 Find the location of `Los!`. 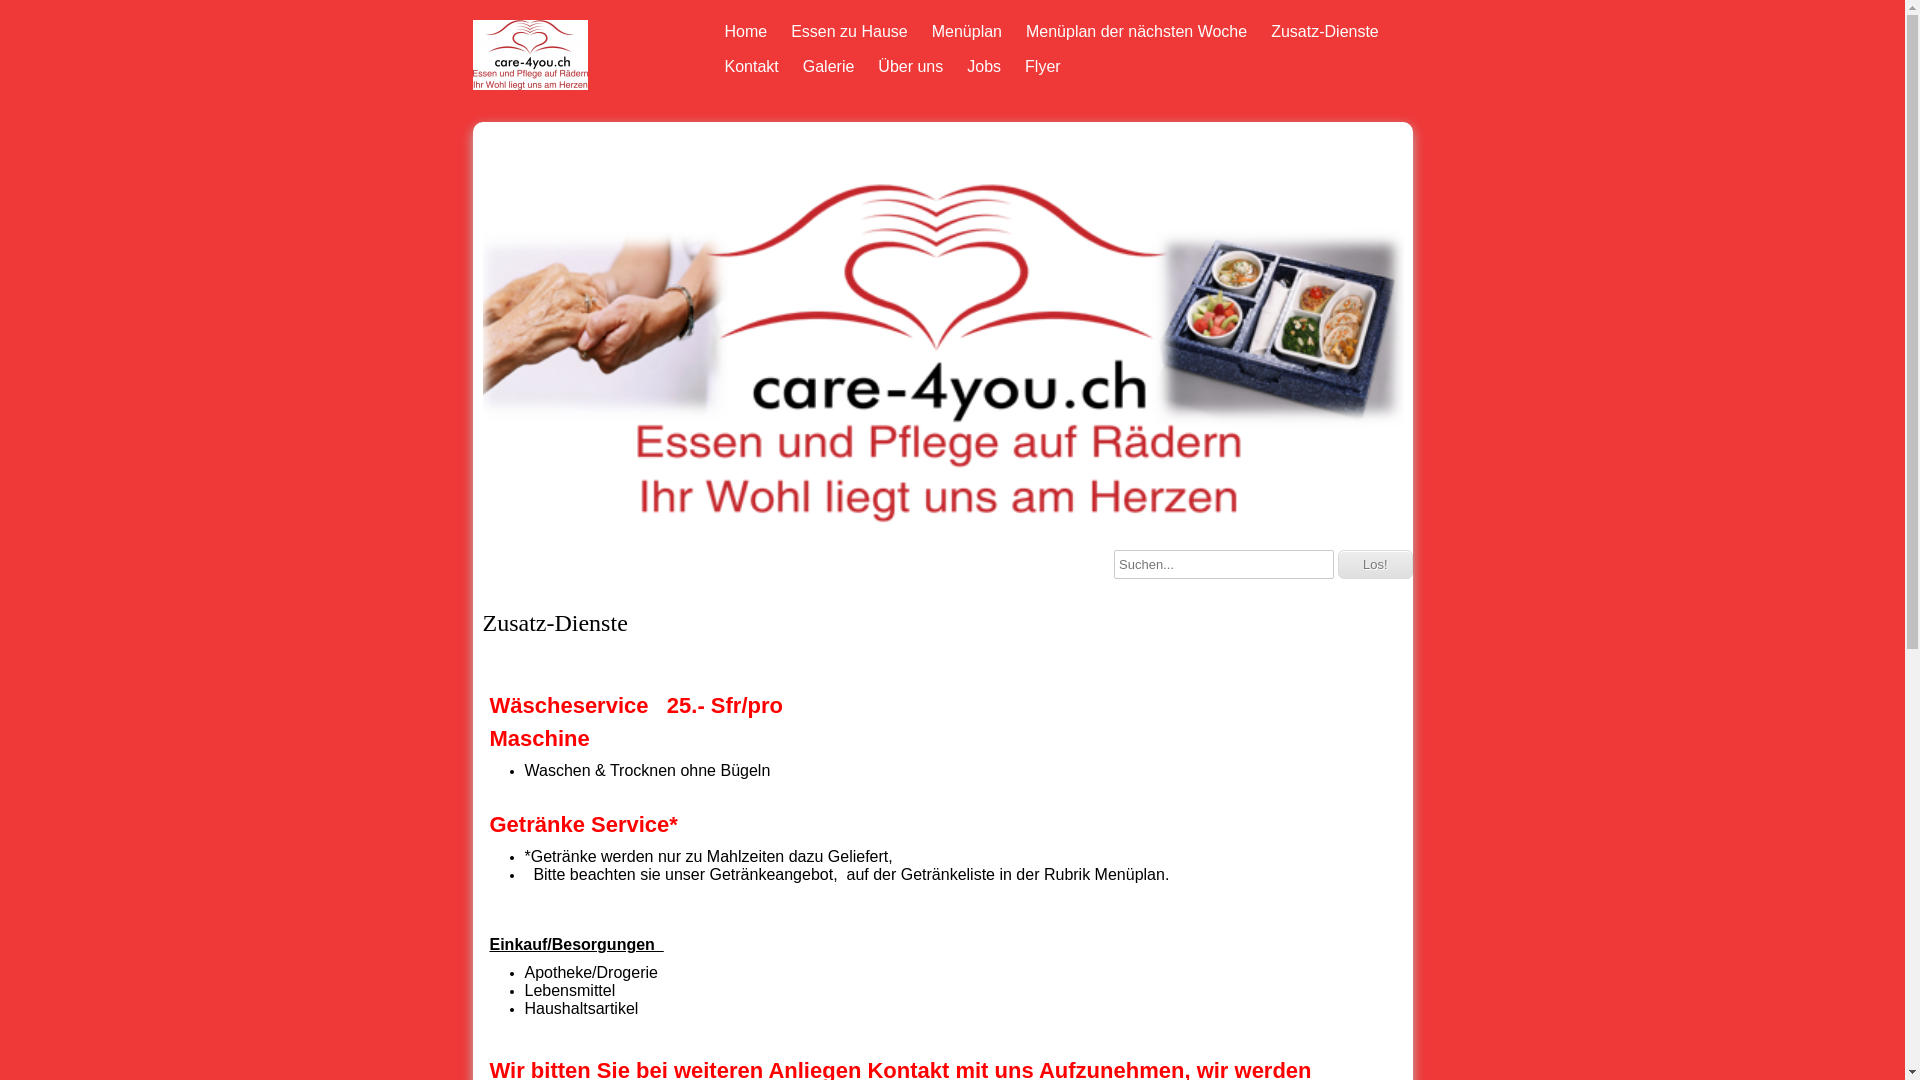

Los! is located at coordinates (1376, 564).